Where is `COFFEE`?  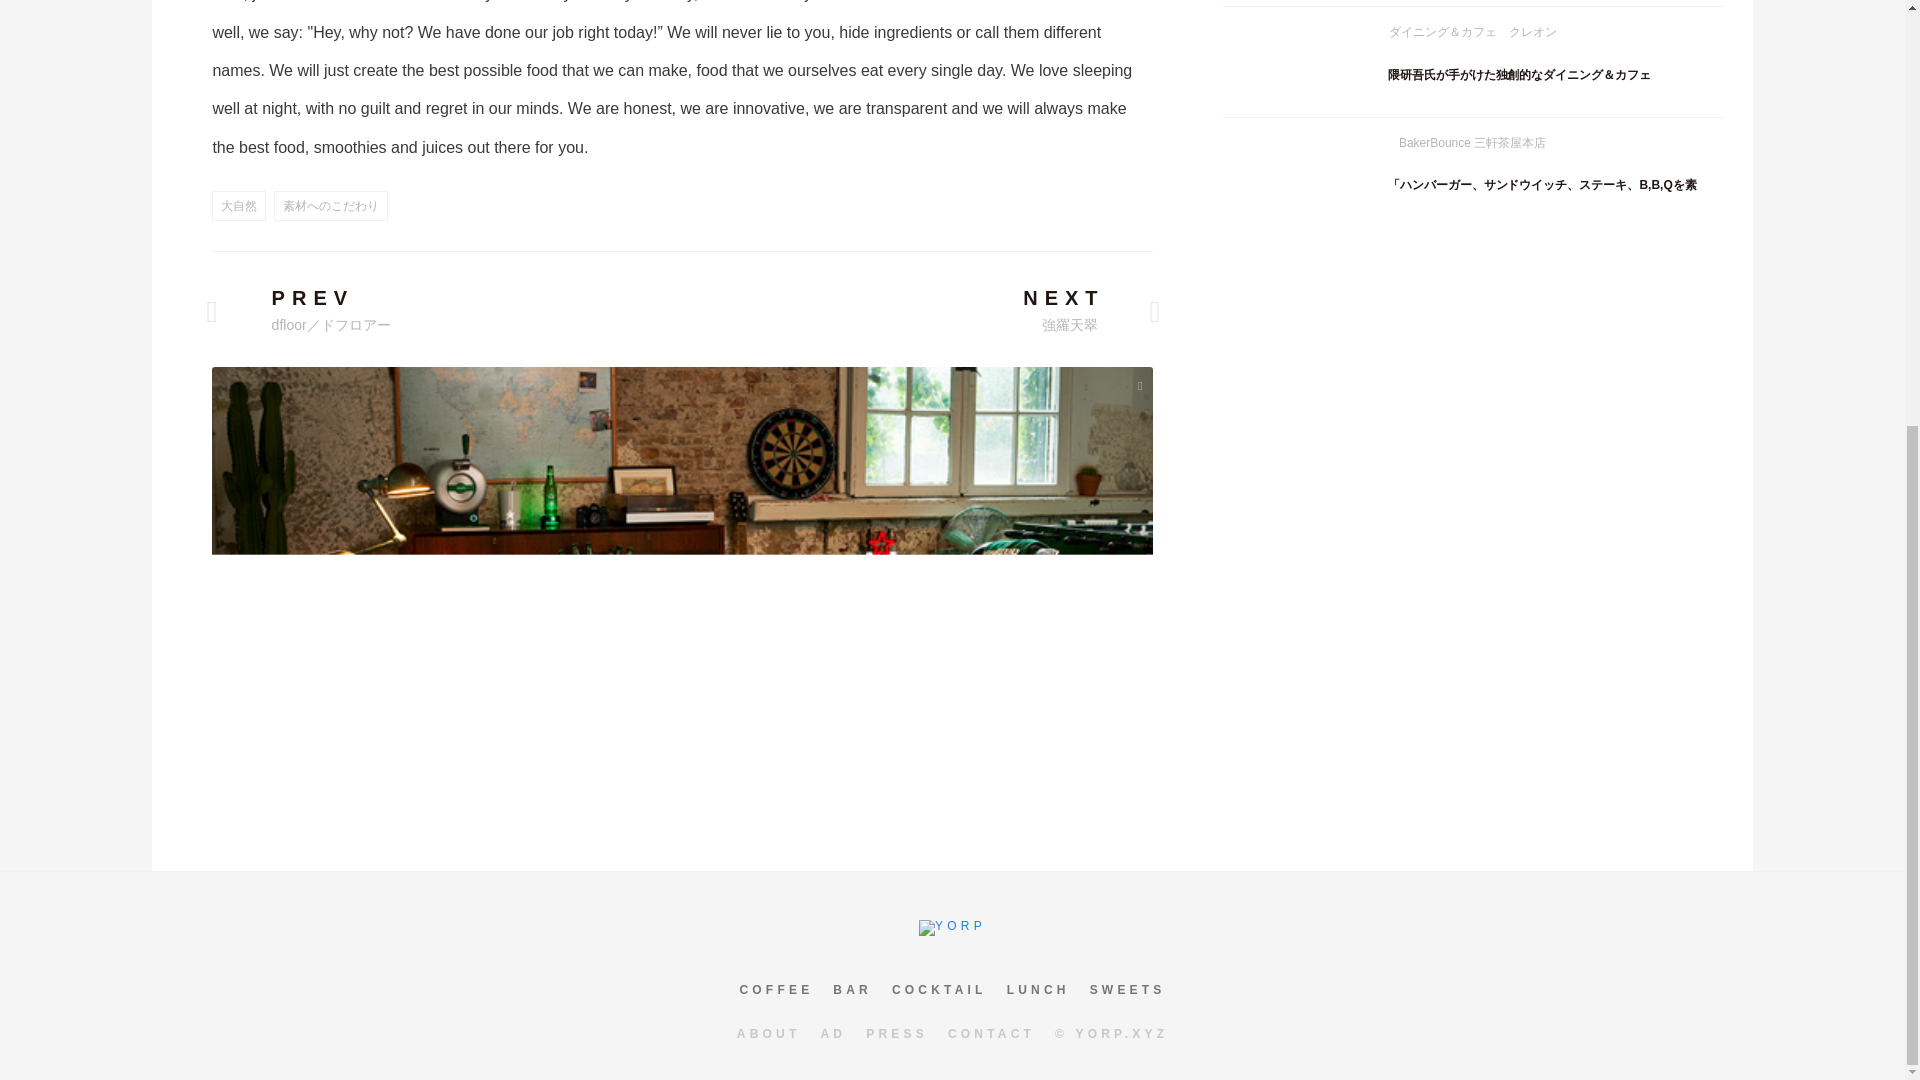 COFFEE is located at coordinates (776, 989).